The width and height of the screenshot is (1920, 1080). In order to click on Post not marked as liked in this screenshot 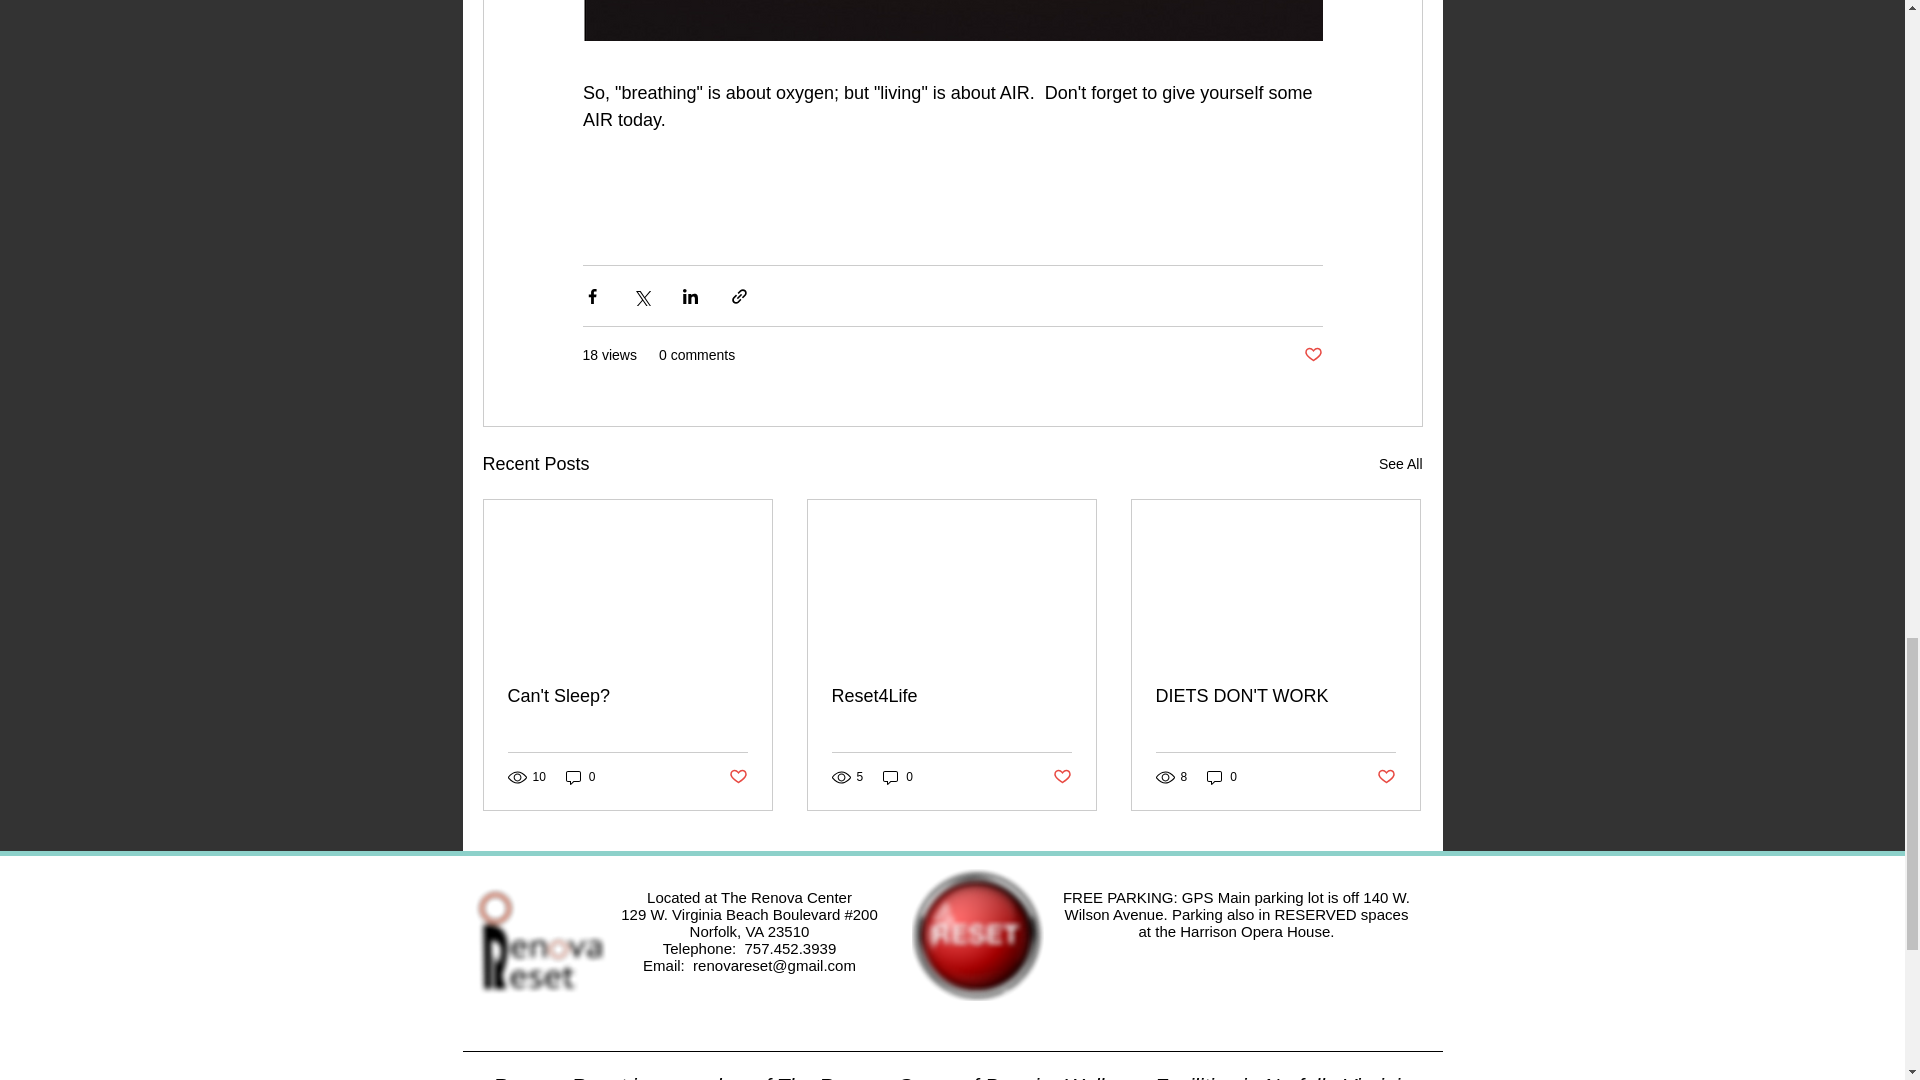, I will do `click(1062, 777)`.